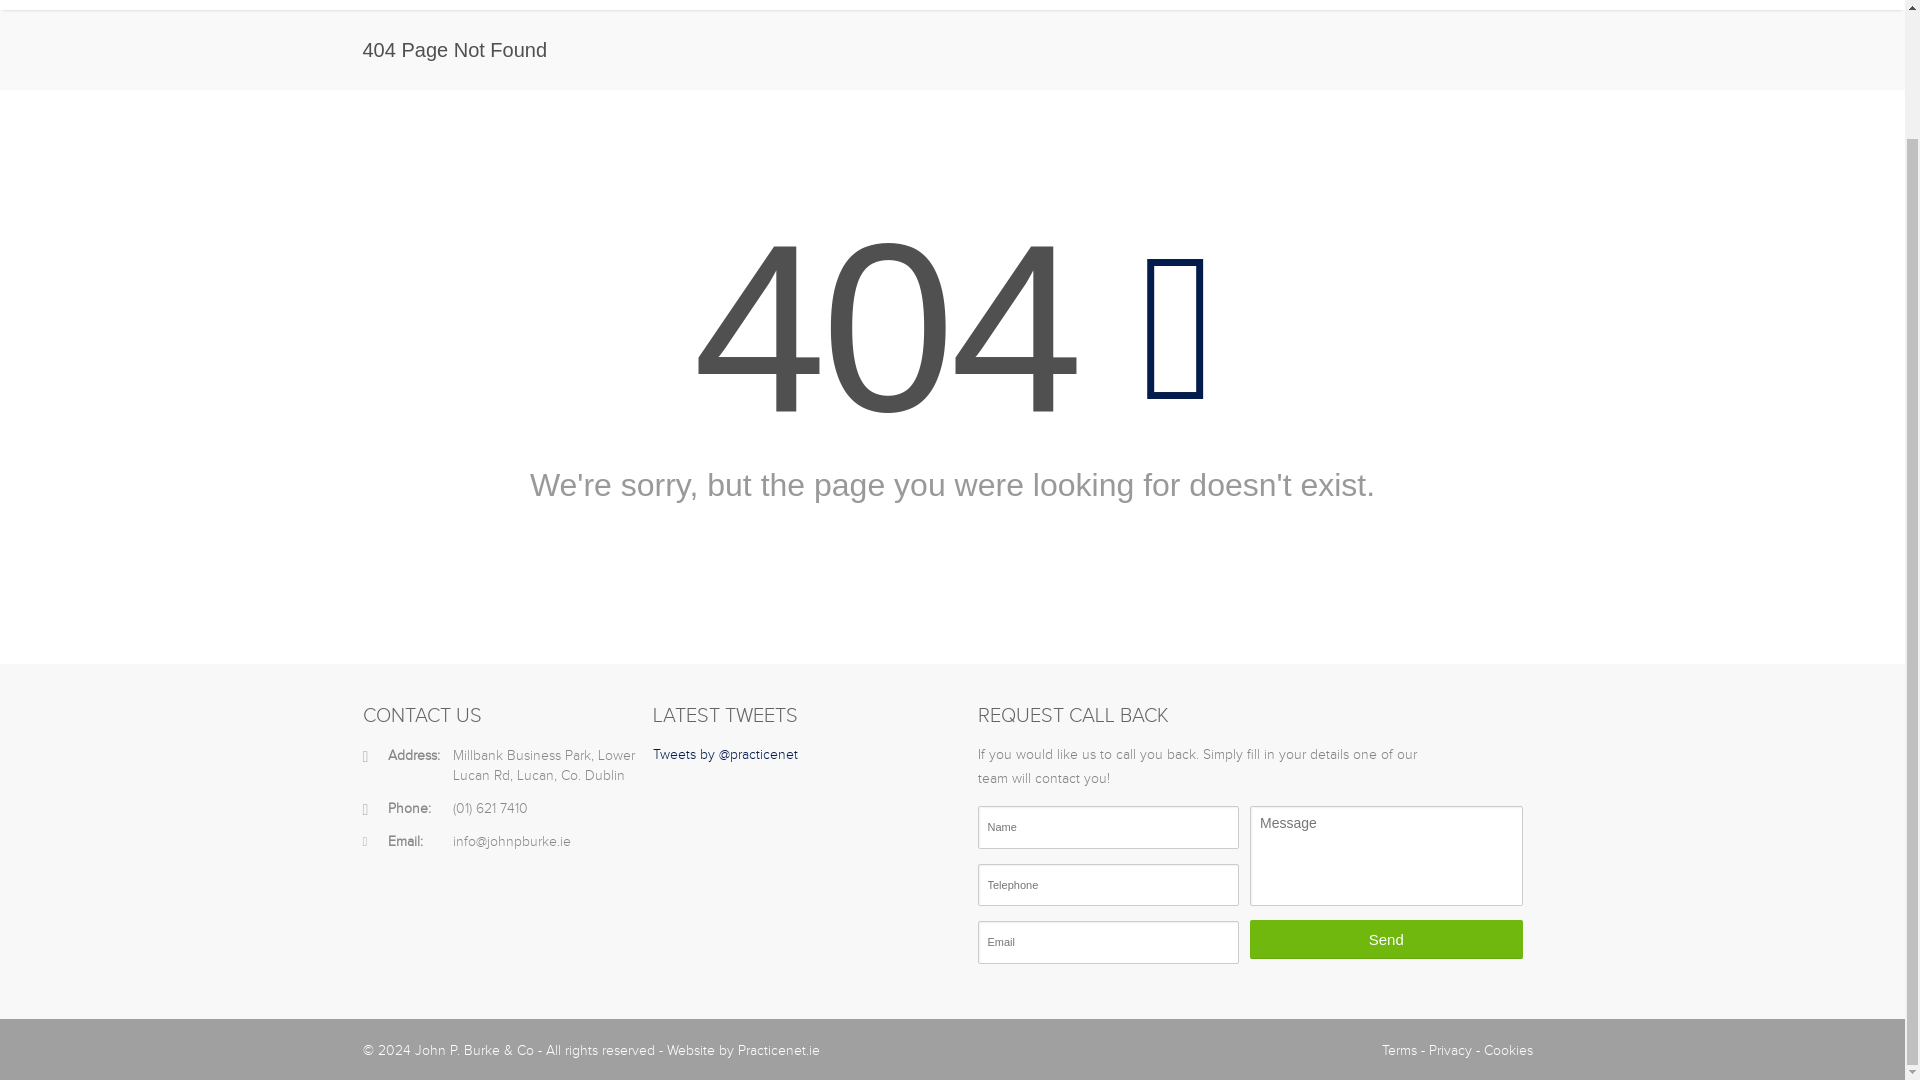 This screenshot has width=1920, height=1080. I want to click on Home, so click(803, 4).